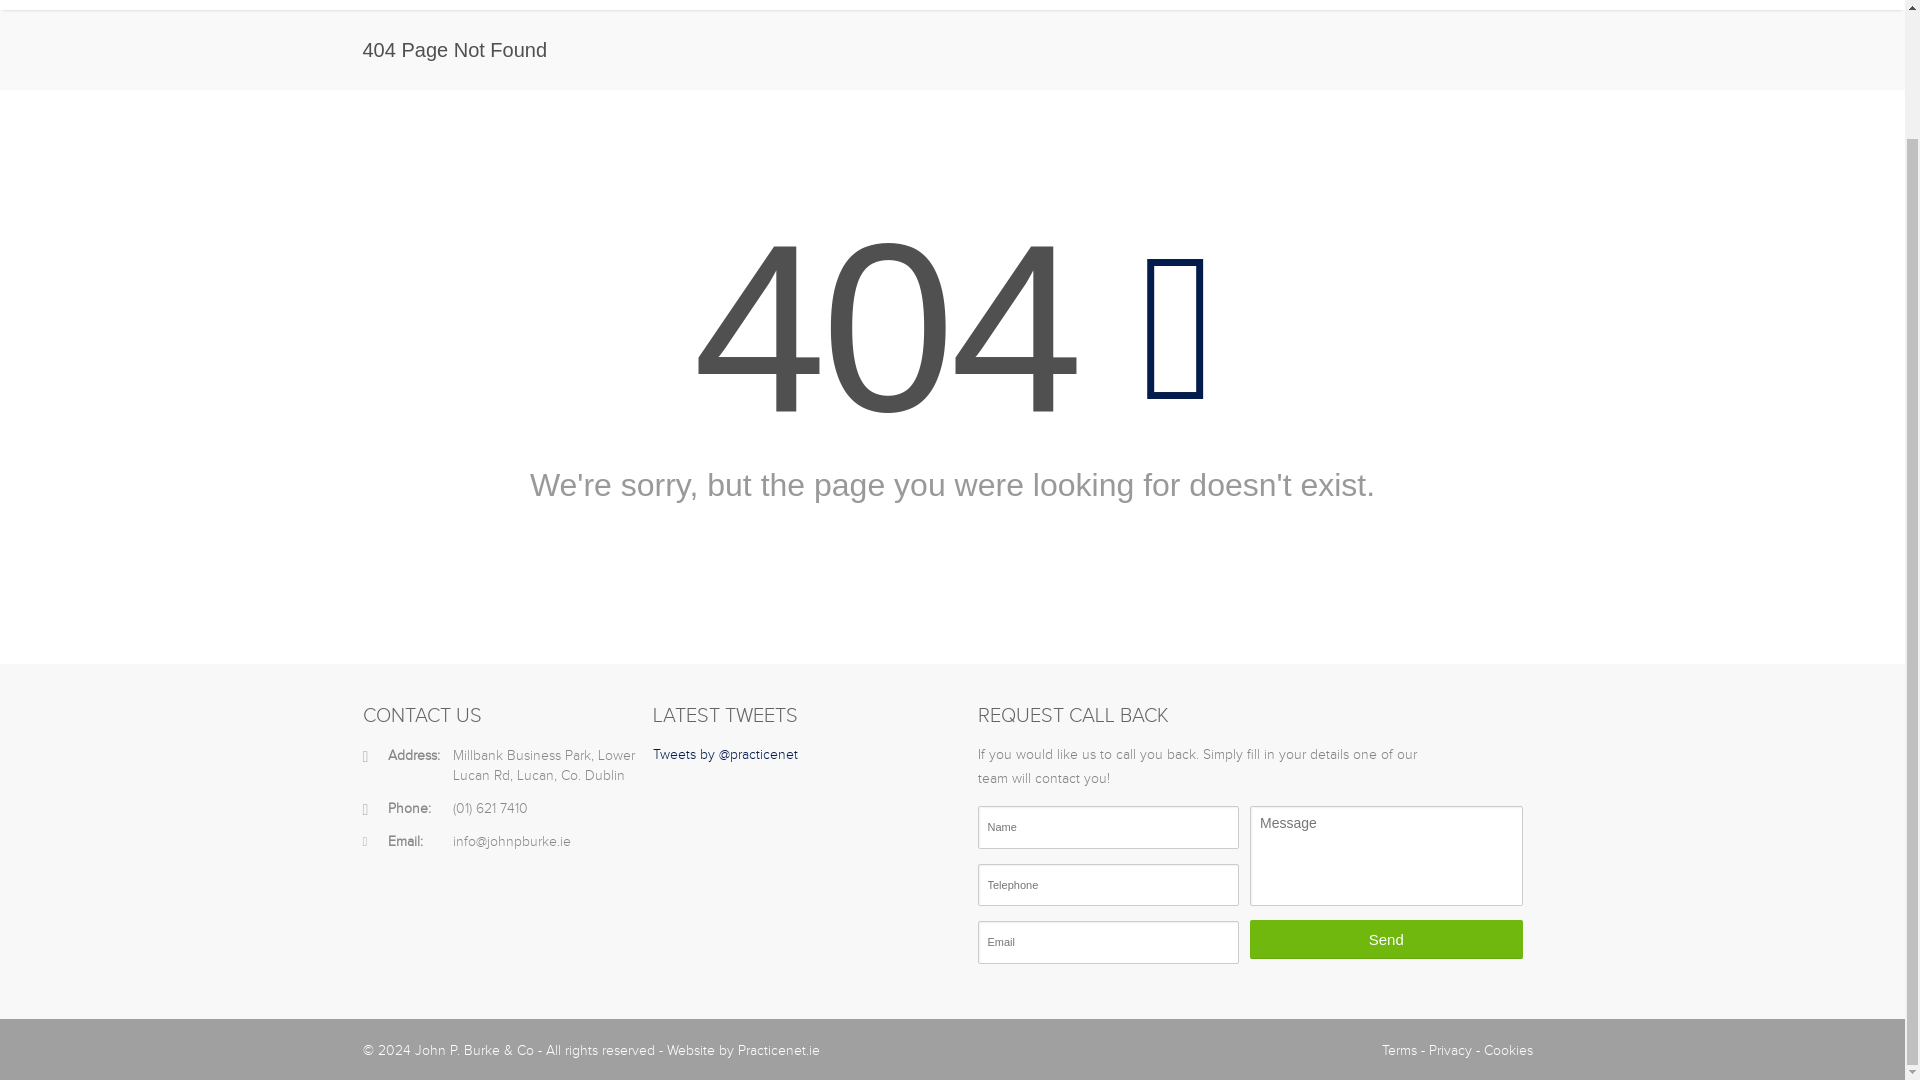 This screenshot has width=1920, height=1080. I want to click on Home, so click(803, 4).